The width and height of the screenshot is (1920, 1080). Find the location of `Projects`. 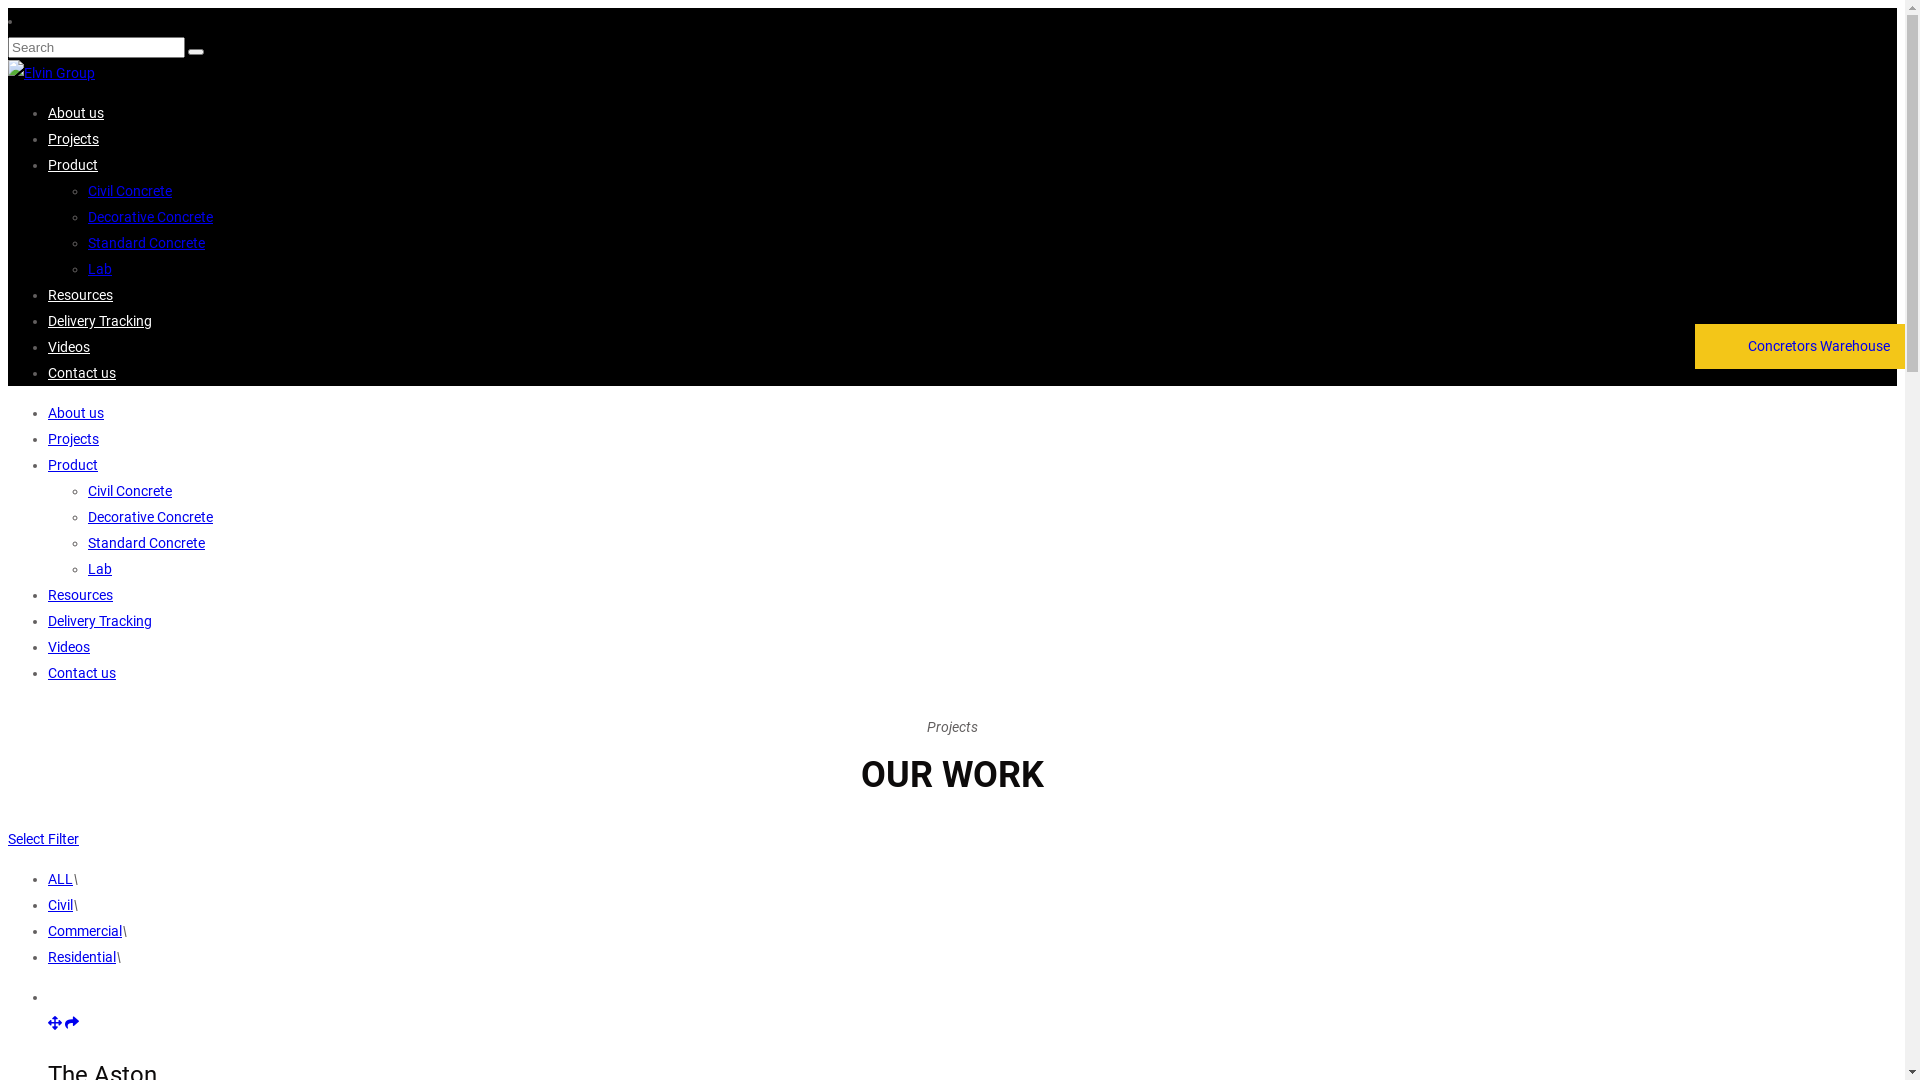

Projects is located at coordinates (74, 438).